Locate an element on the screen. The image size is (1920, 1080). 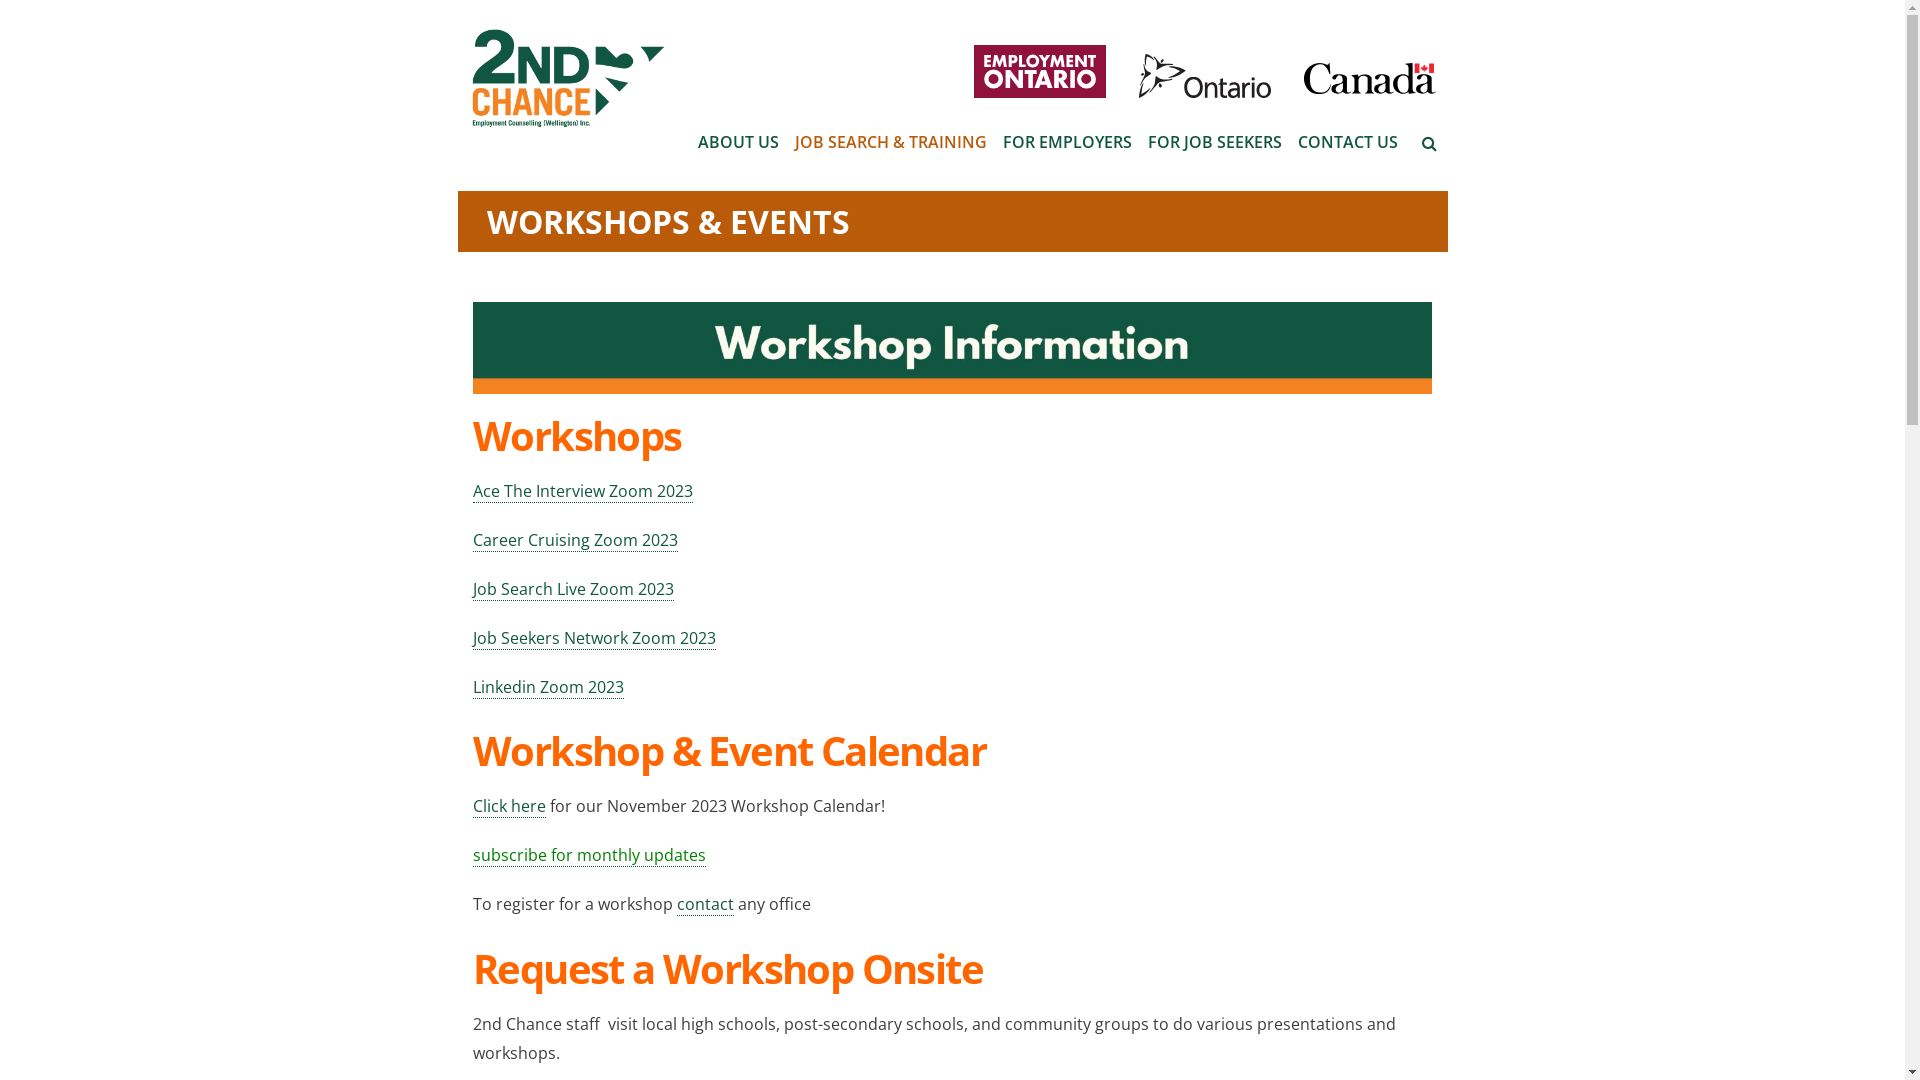
JOB SEARCH & TRAINING is located at coordinates (890, 142).